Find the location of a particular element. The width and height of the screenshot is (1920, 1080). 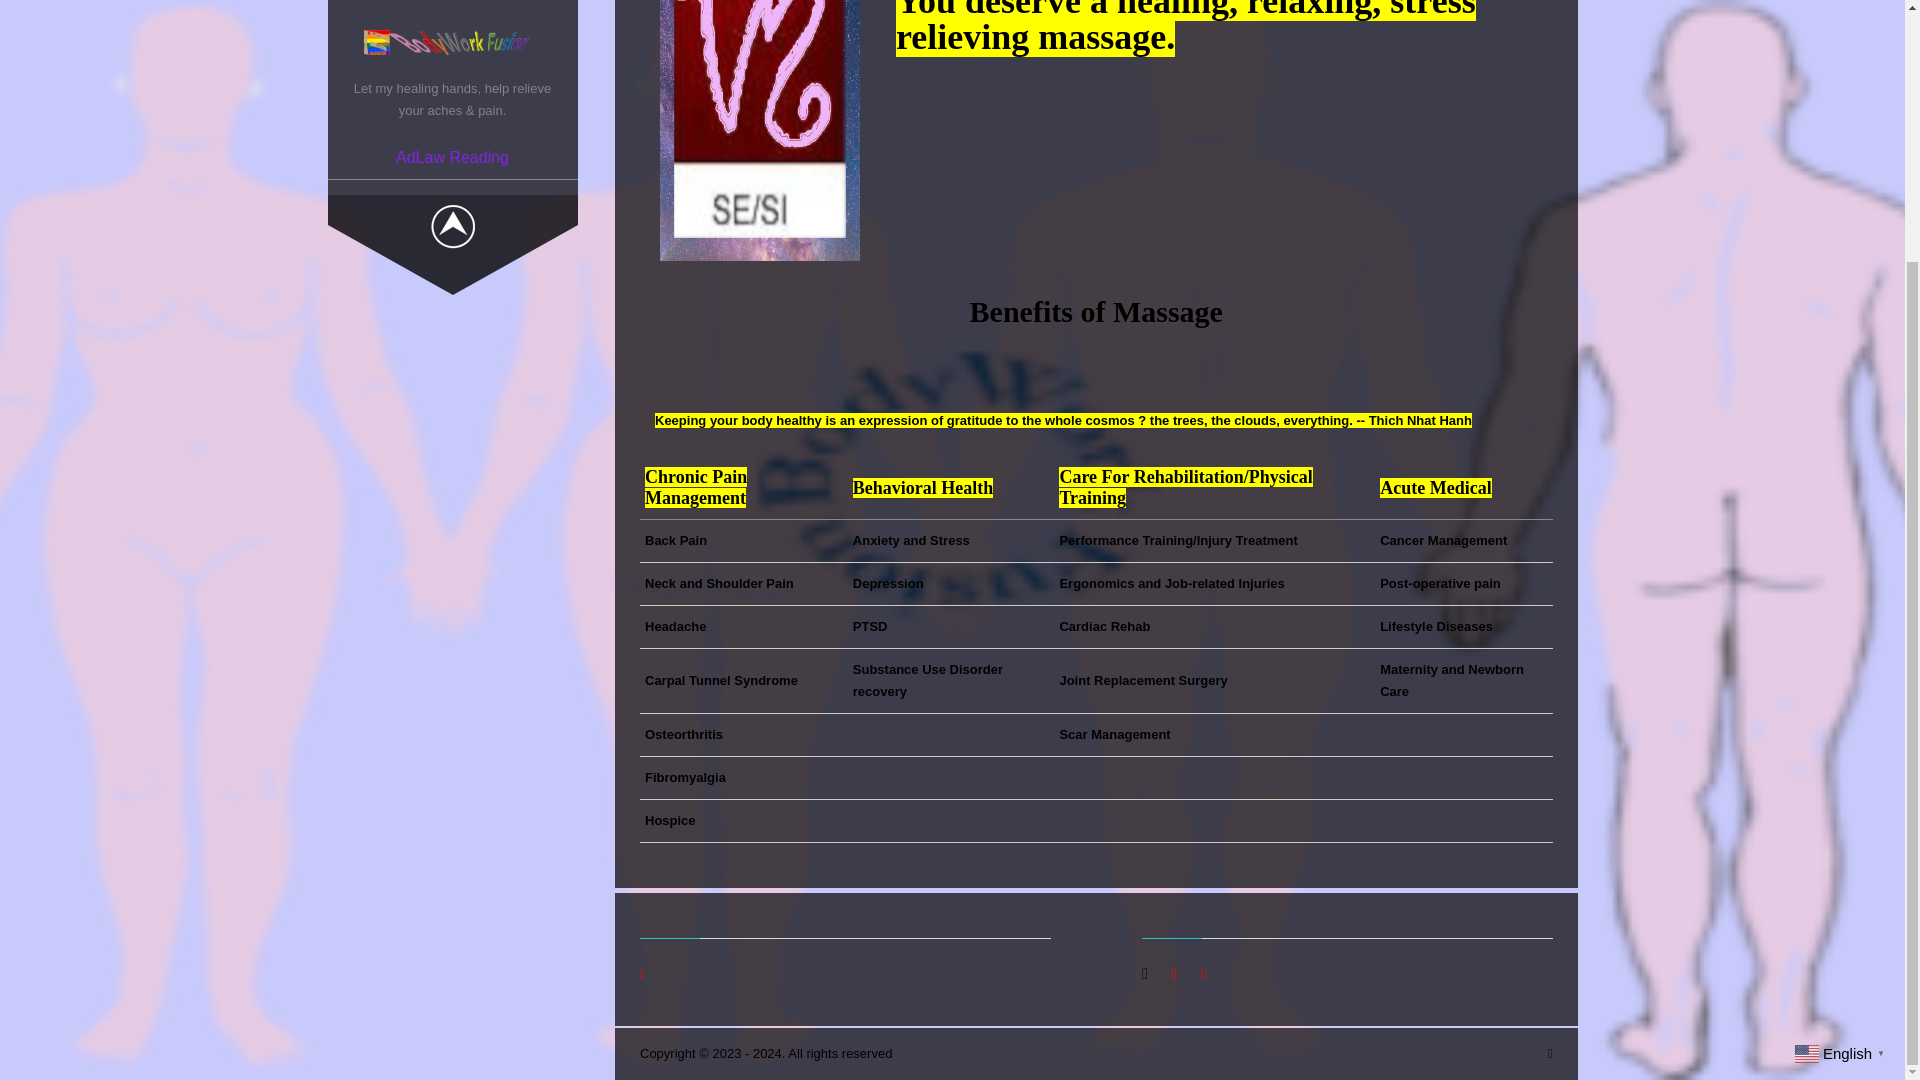

Lower joint replacement pain is located at coordinates (1095, 718).